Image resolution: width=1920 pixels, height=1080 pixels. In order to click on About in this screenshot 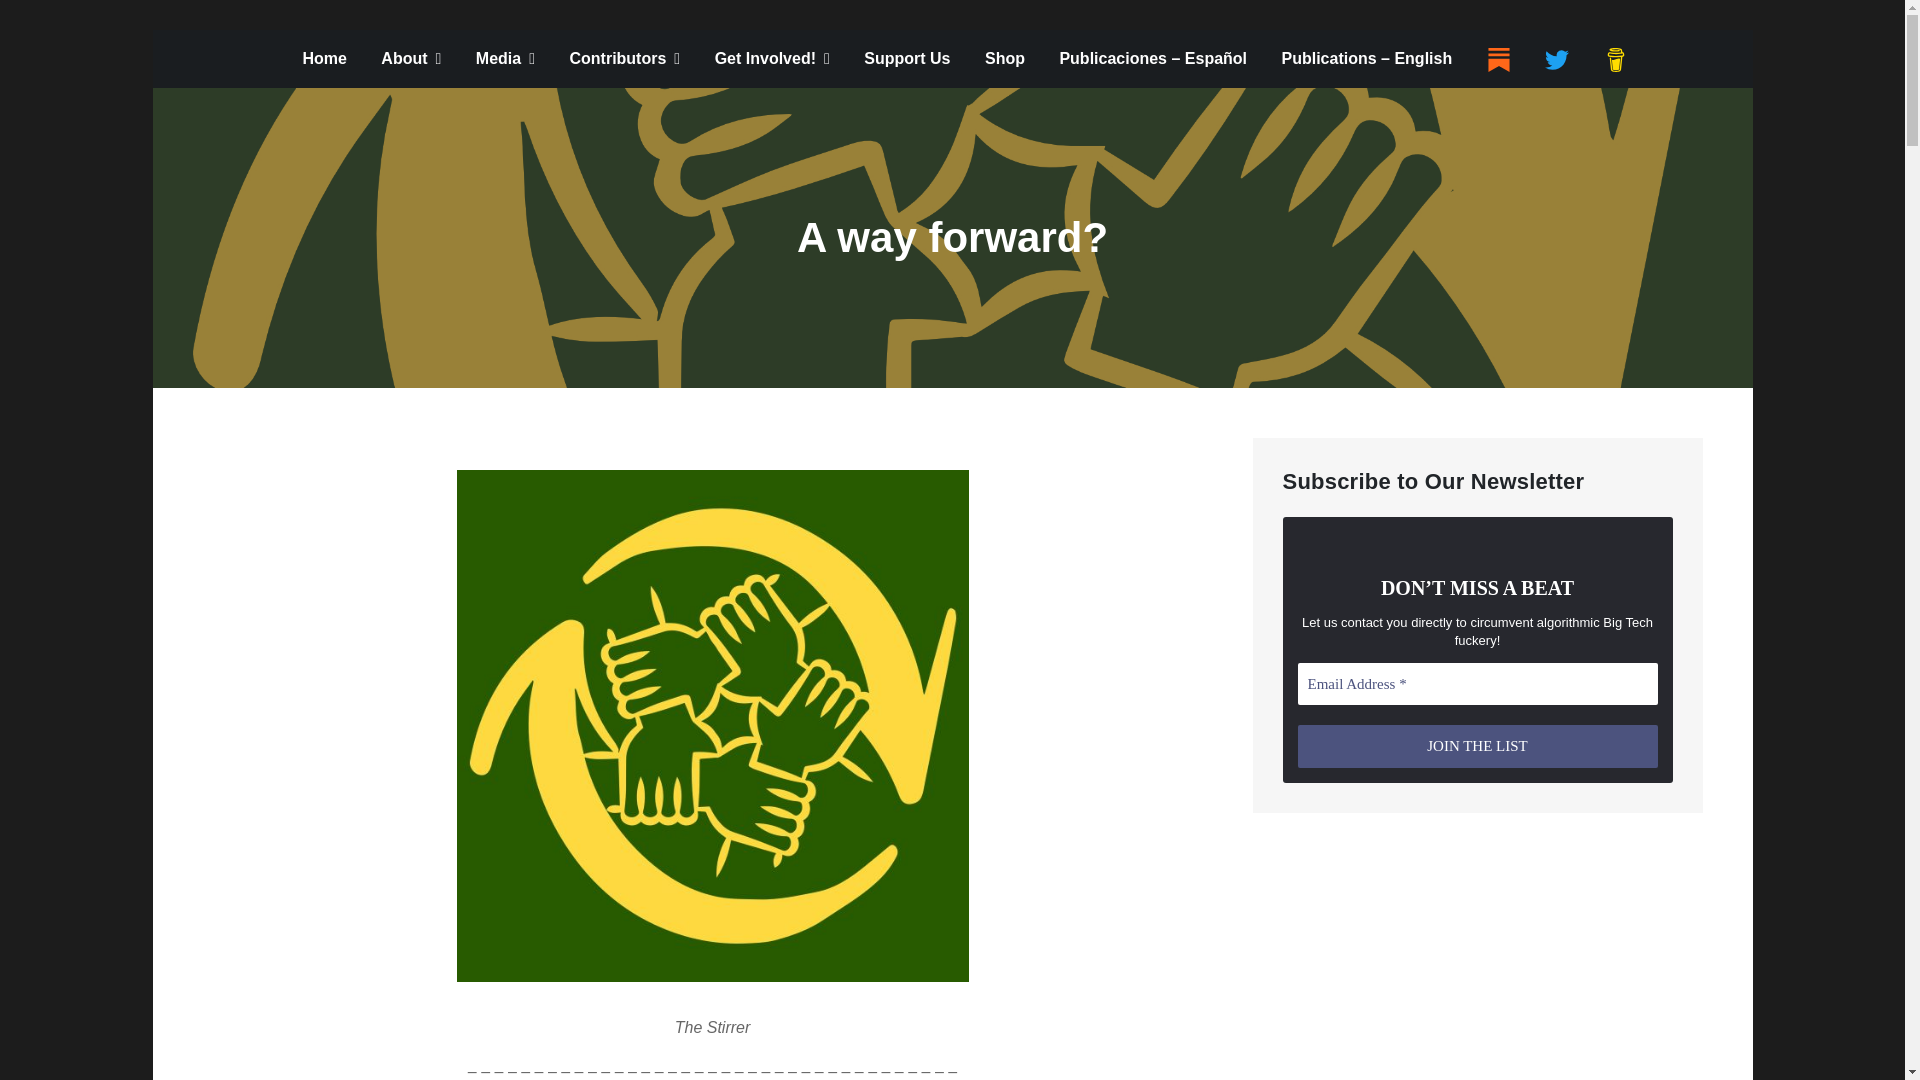, I will do `click(411, 58)`.